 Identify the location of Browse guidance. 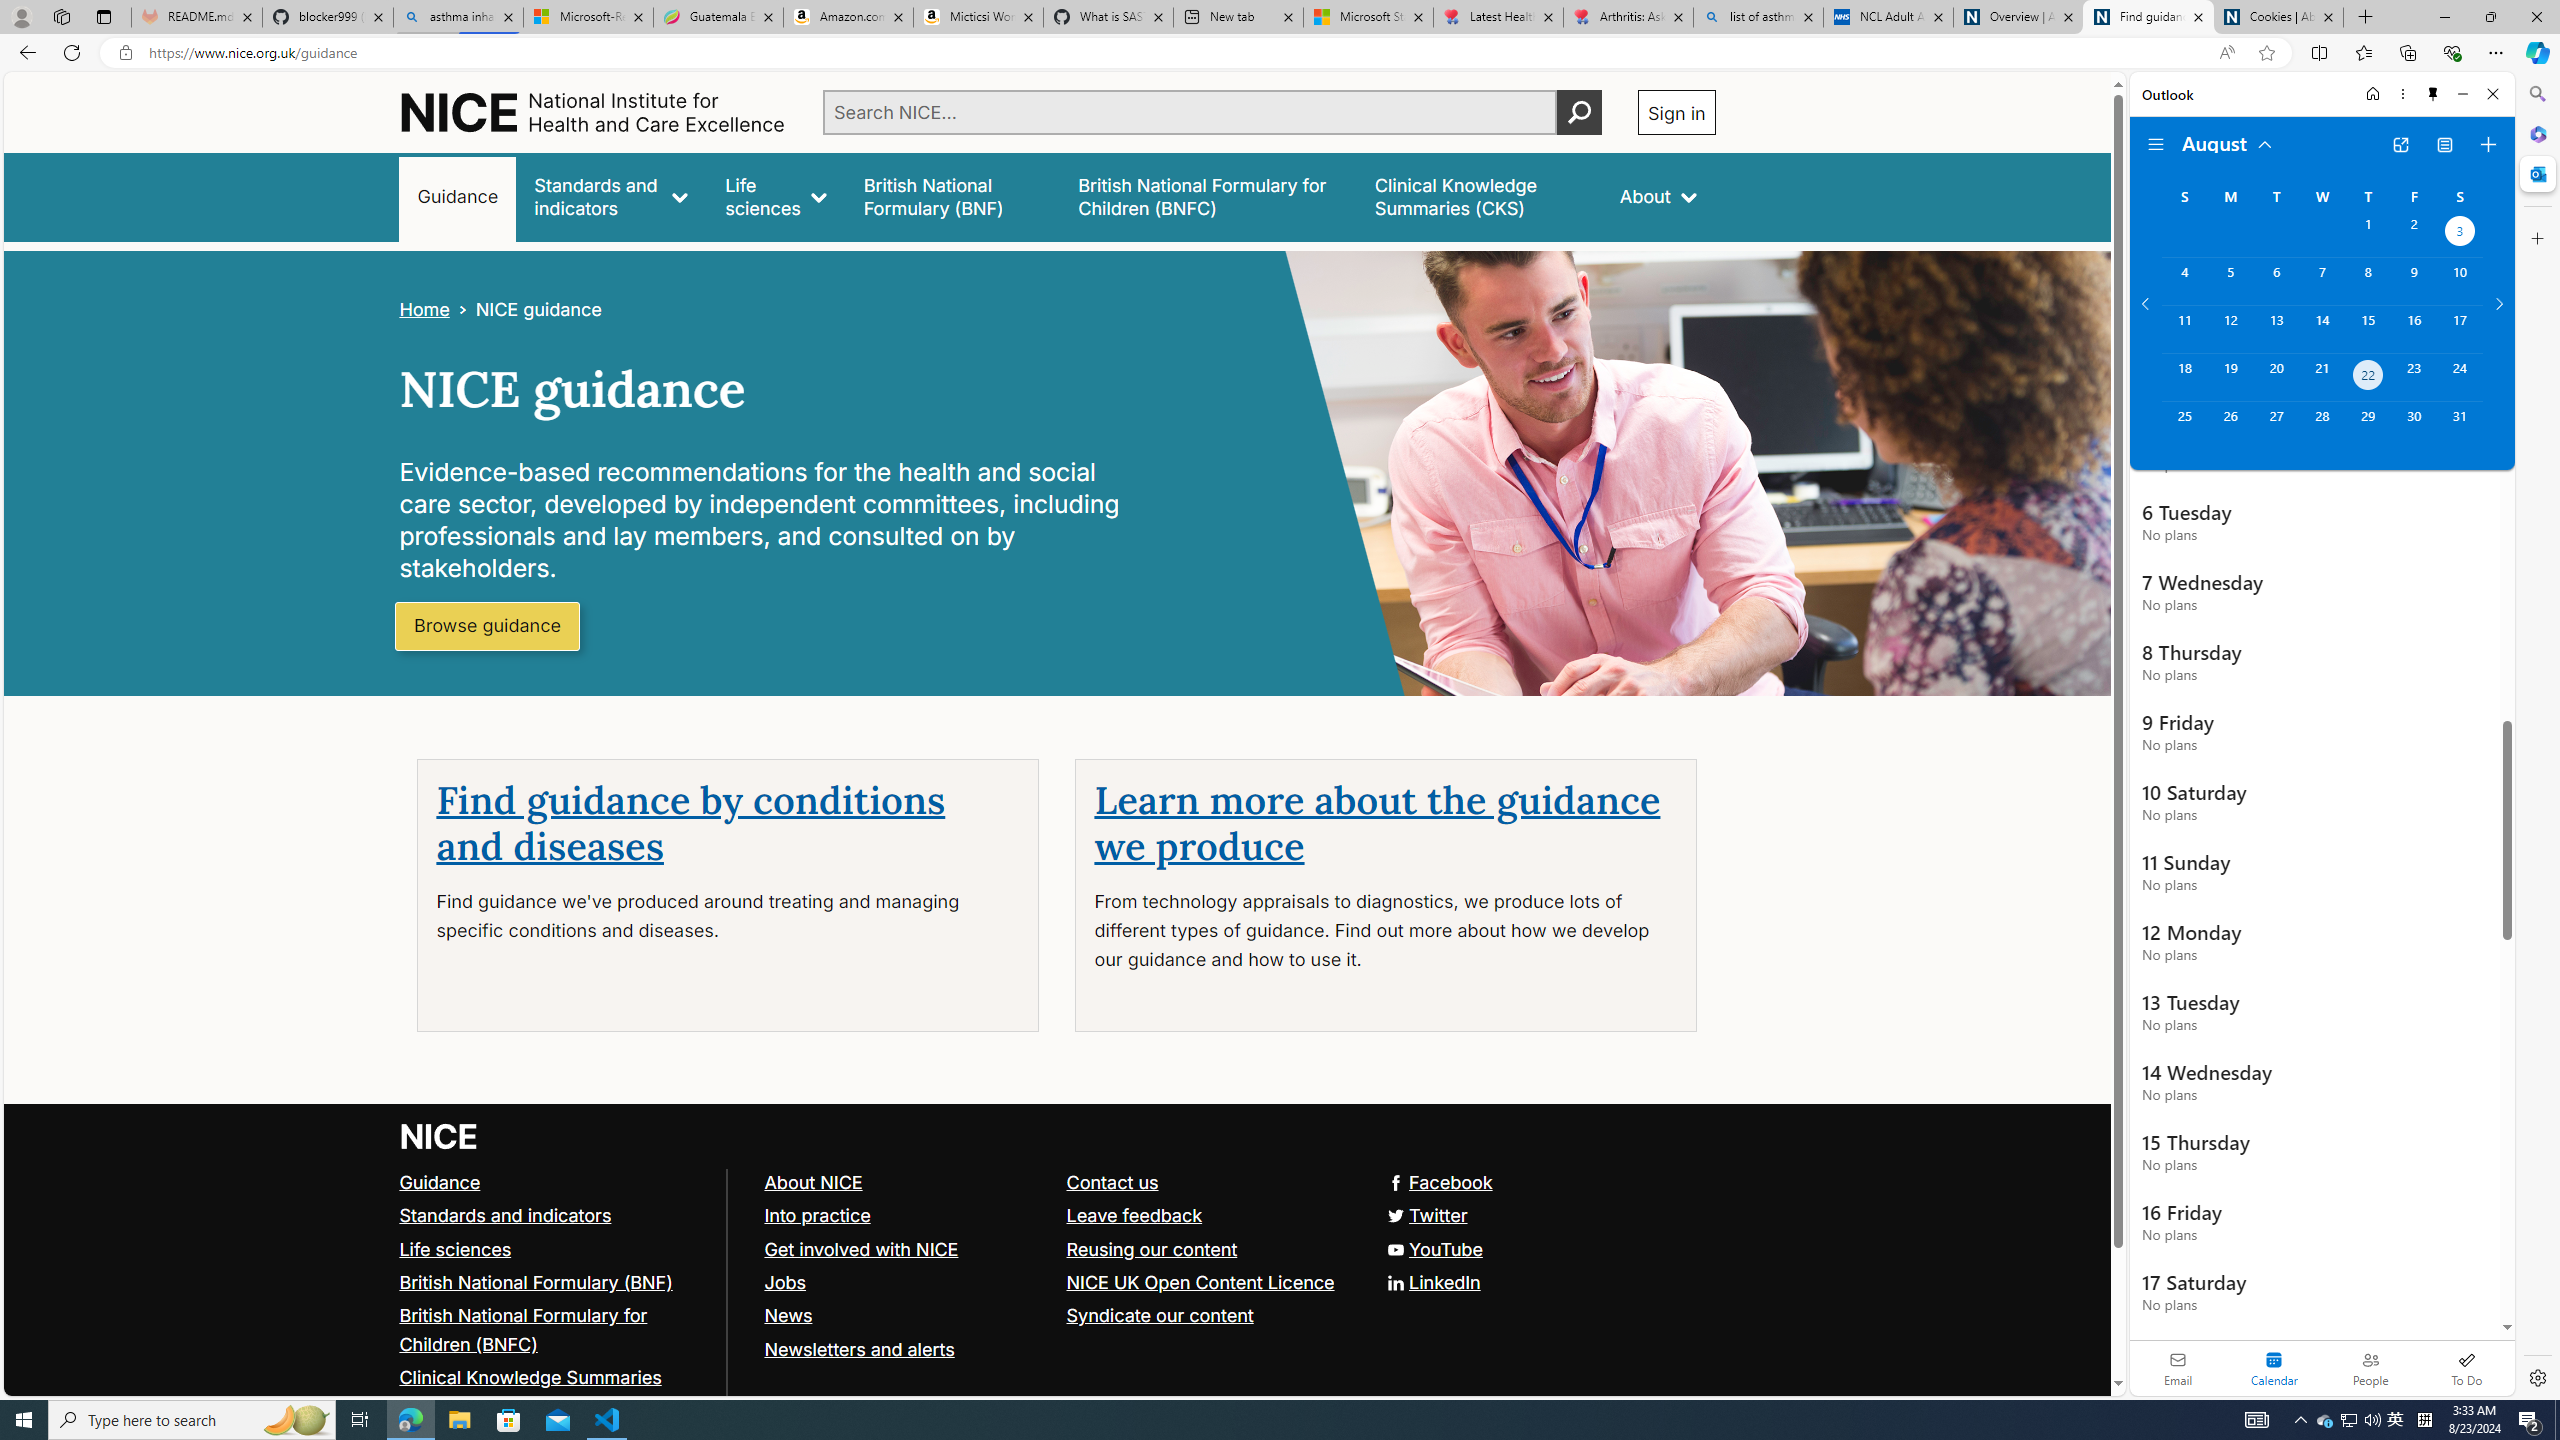
(488, 626).